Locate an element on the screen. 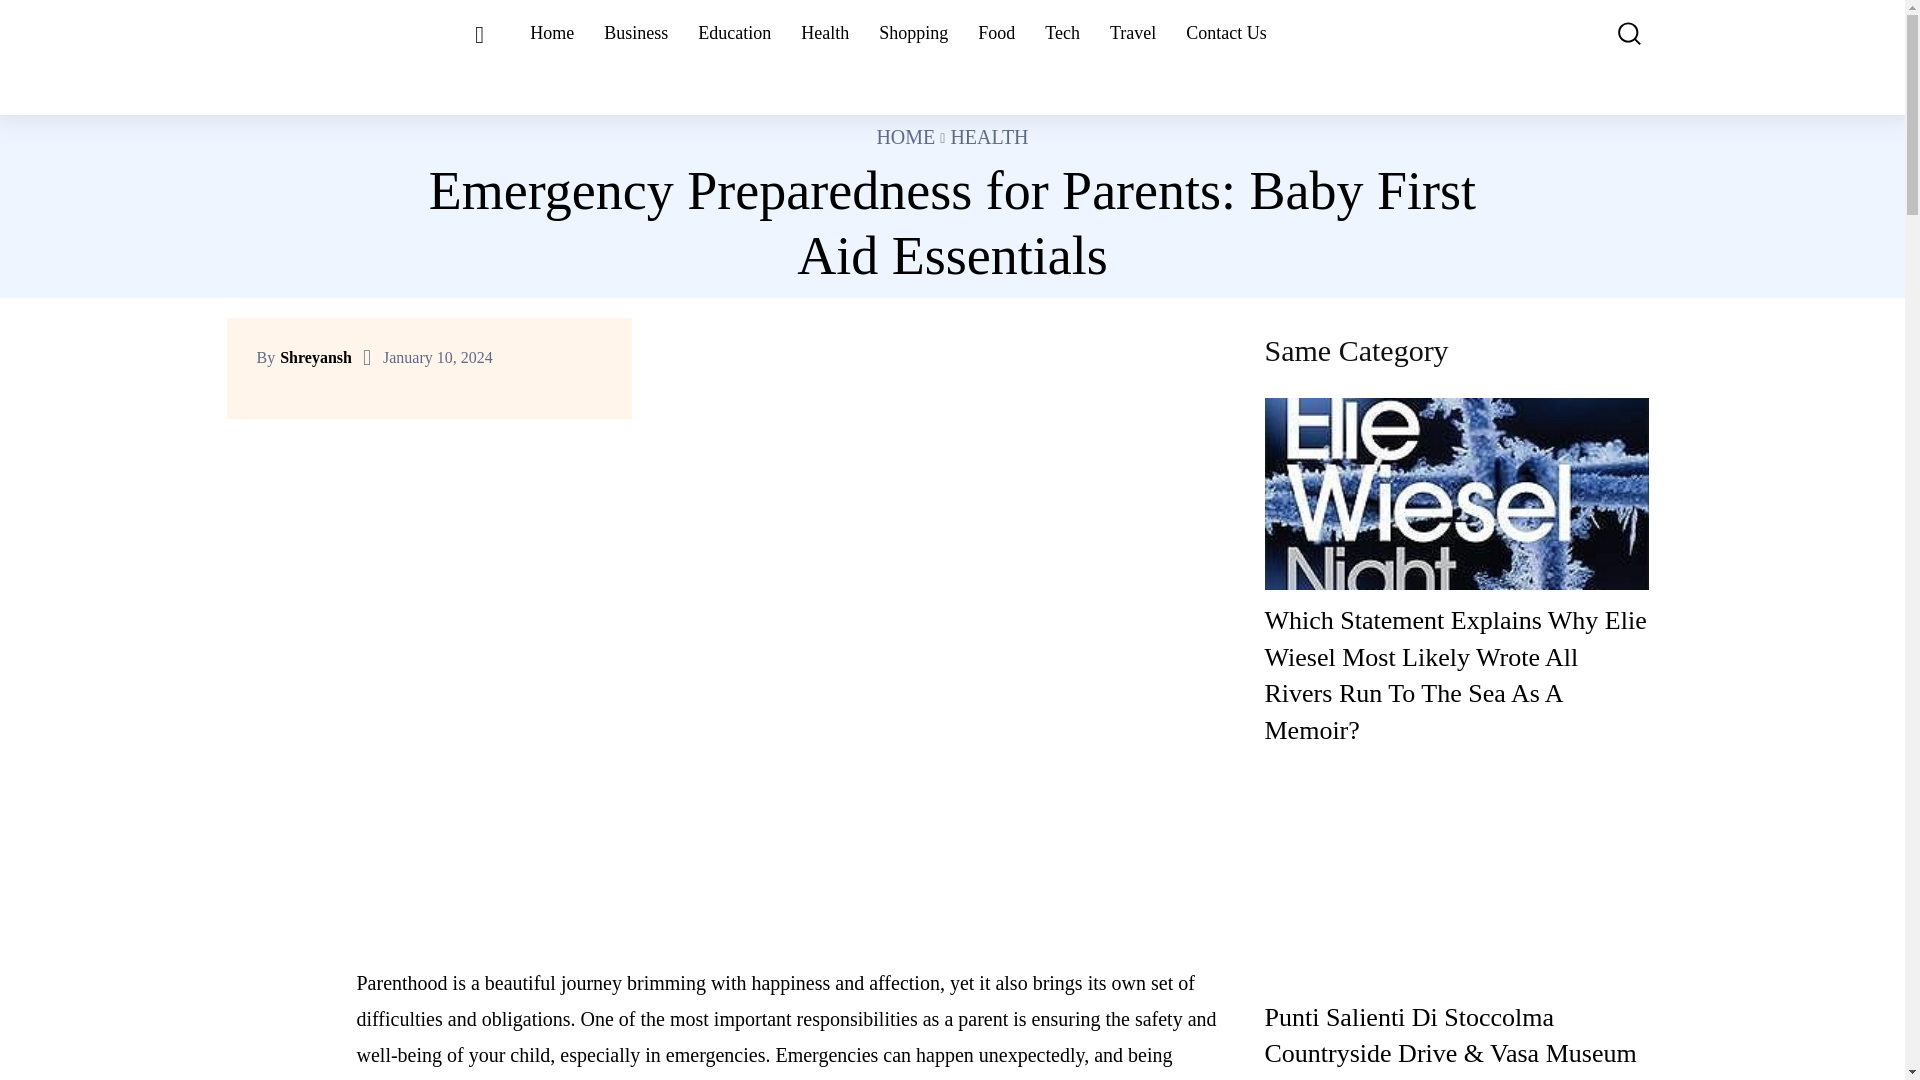  Shreyansh is located at coordinates (316, 358).